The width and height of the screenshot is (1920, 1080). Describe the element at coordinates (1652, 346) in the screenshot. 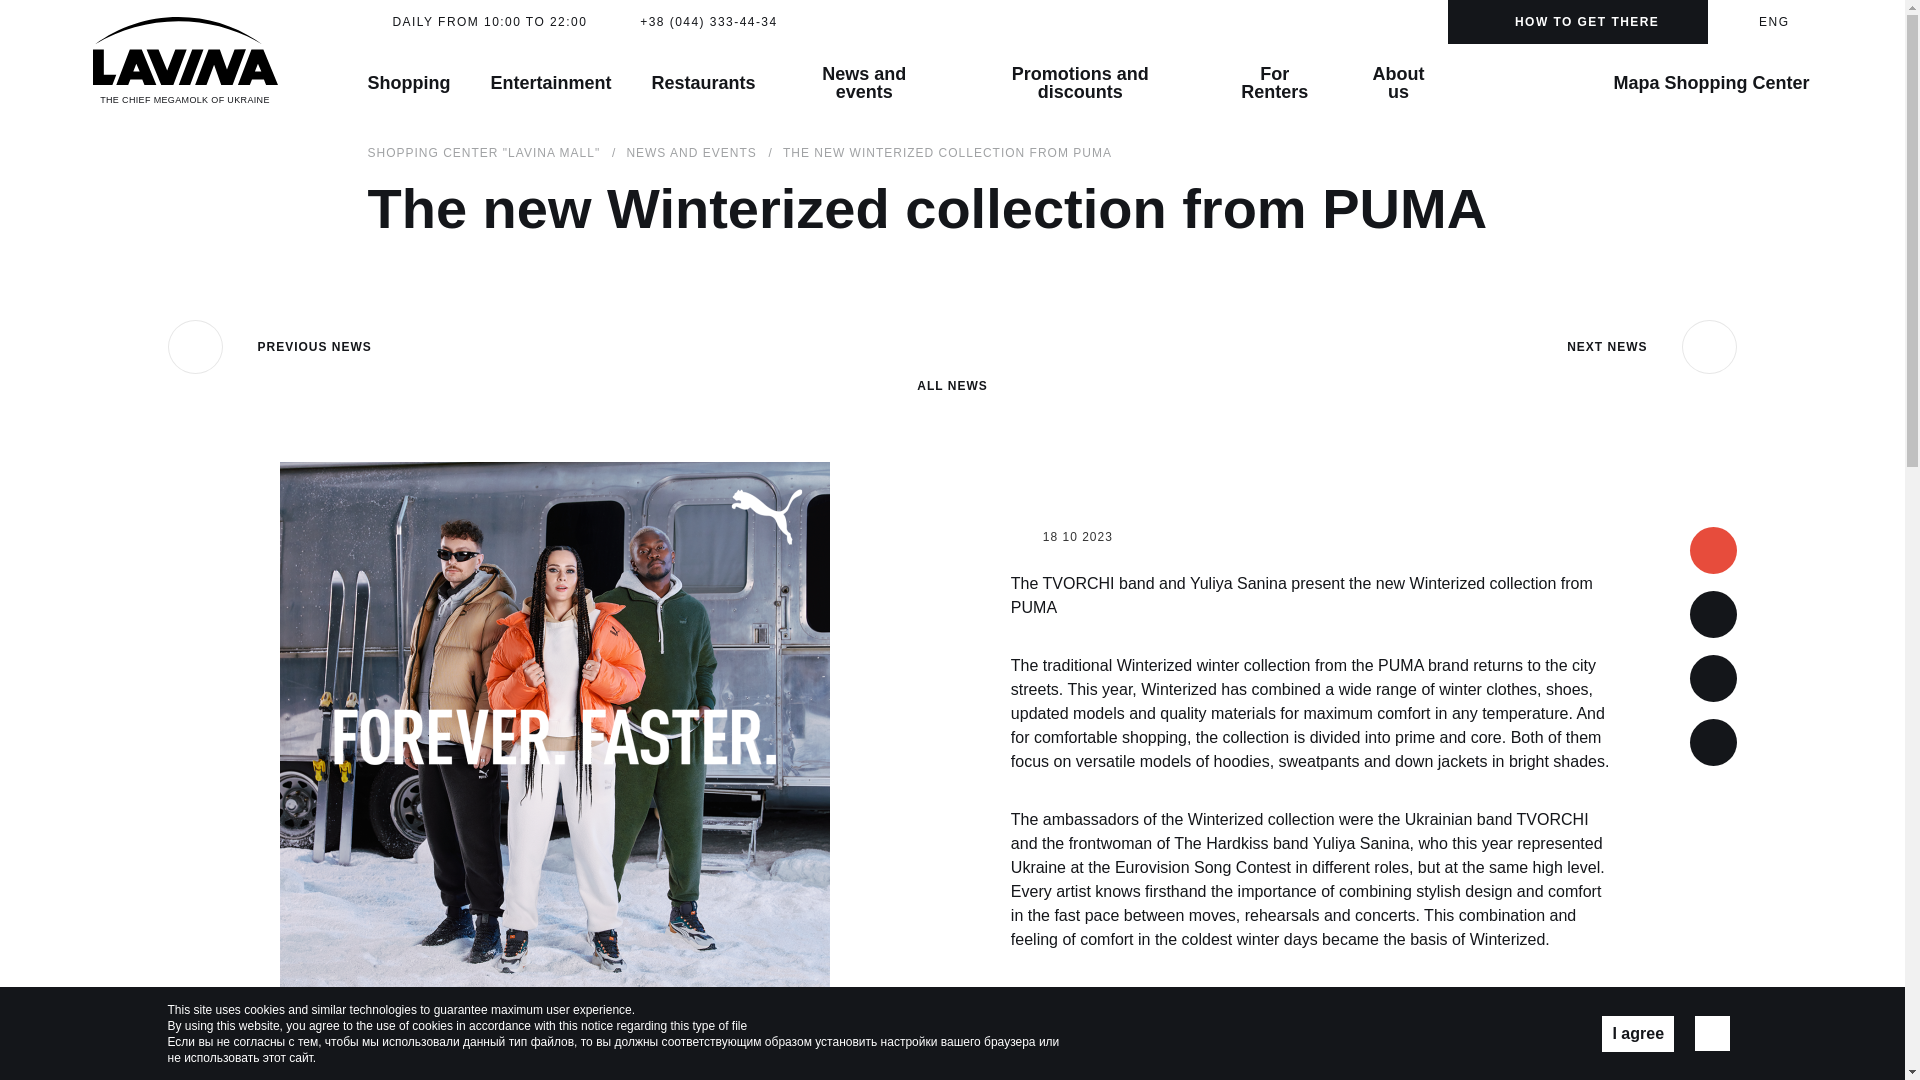

I see `NEXT NEWS` at that location.